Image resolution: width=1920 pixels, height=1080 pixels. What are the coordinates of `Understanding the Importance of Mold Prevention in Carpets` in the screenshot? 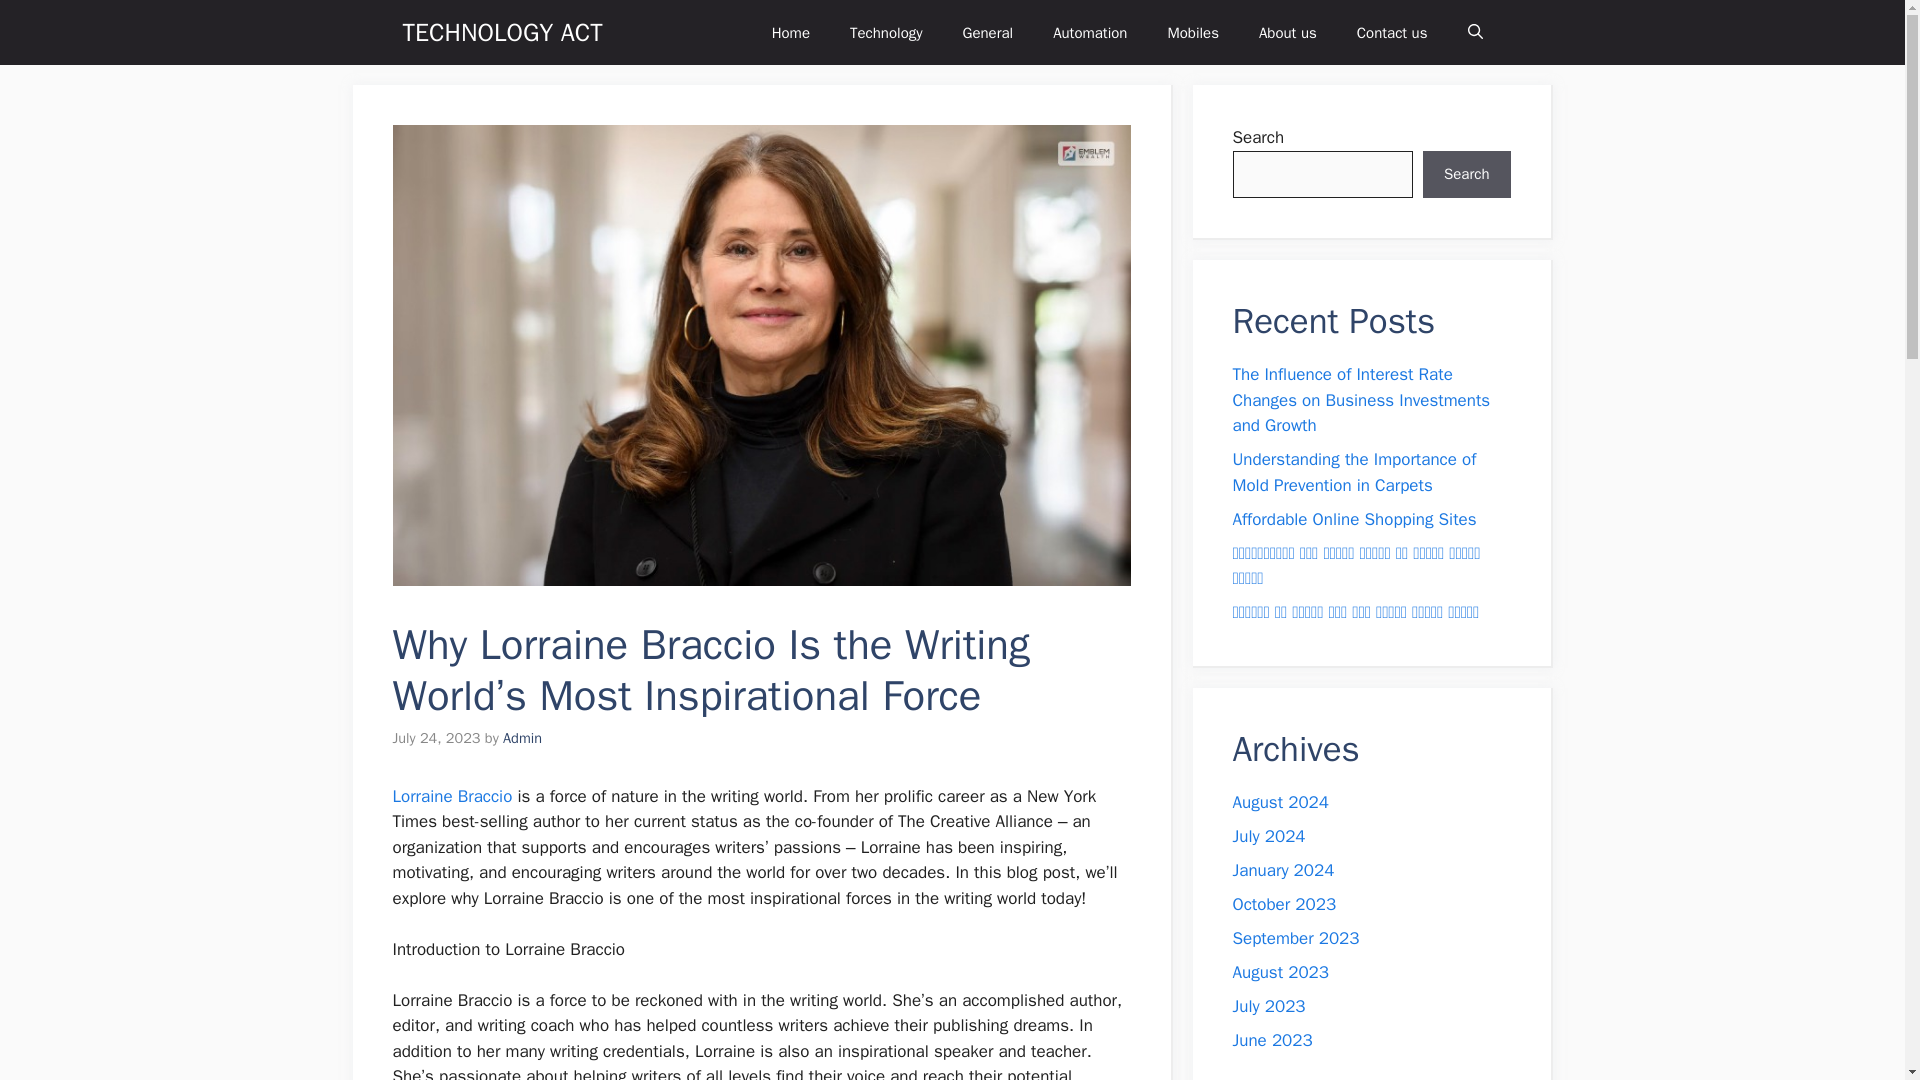 It's located at (1354, 472).